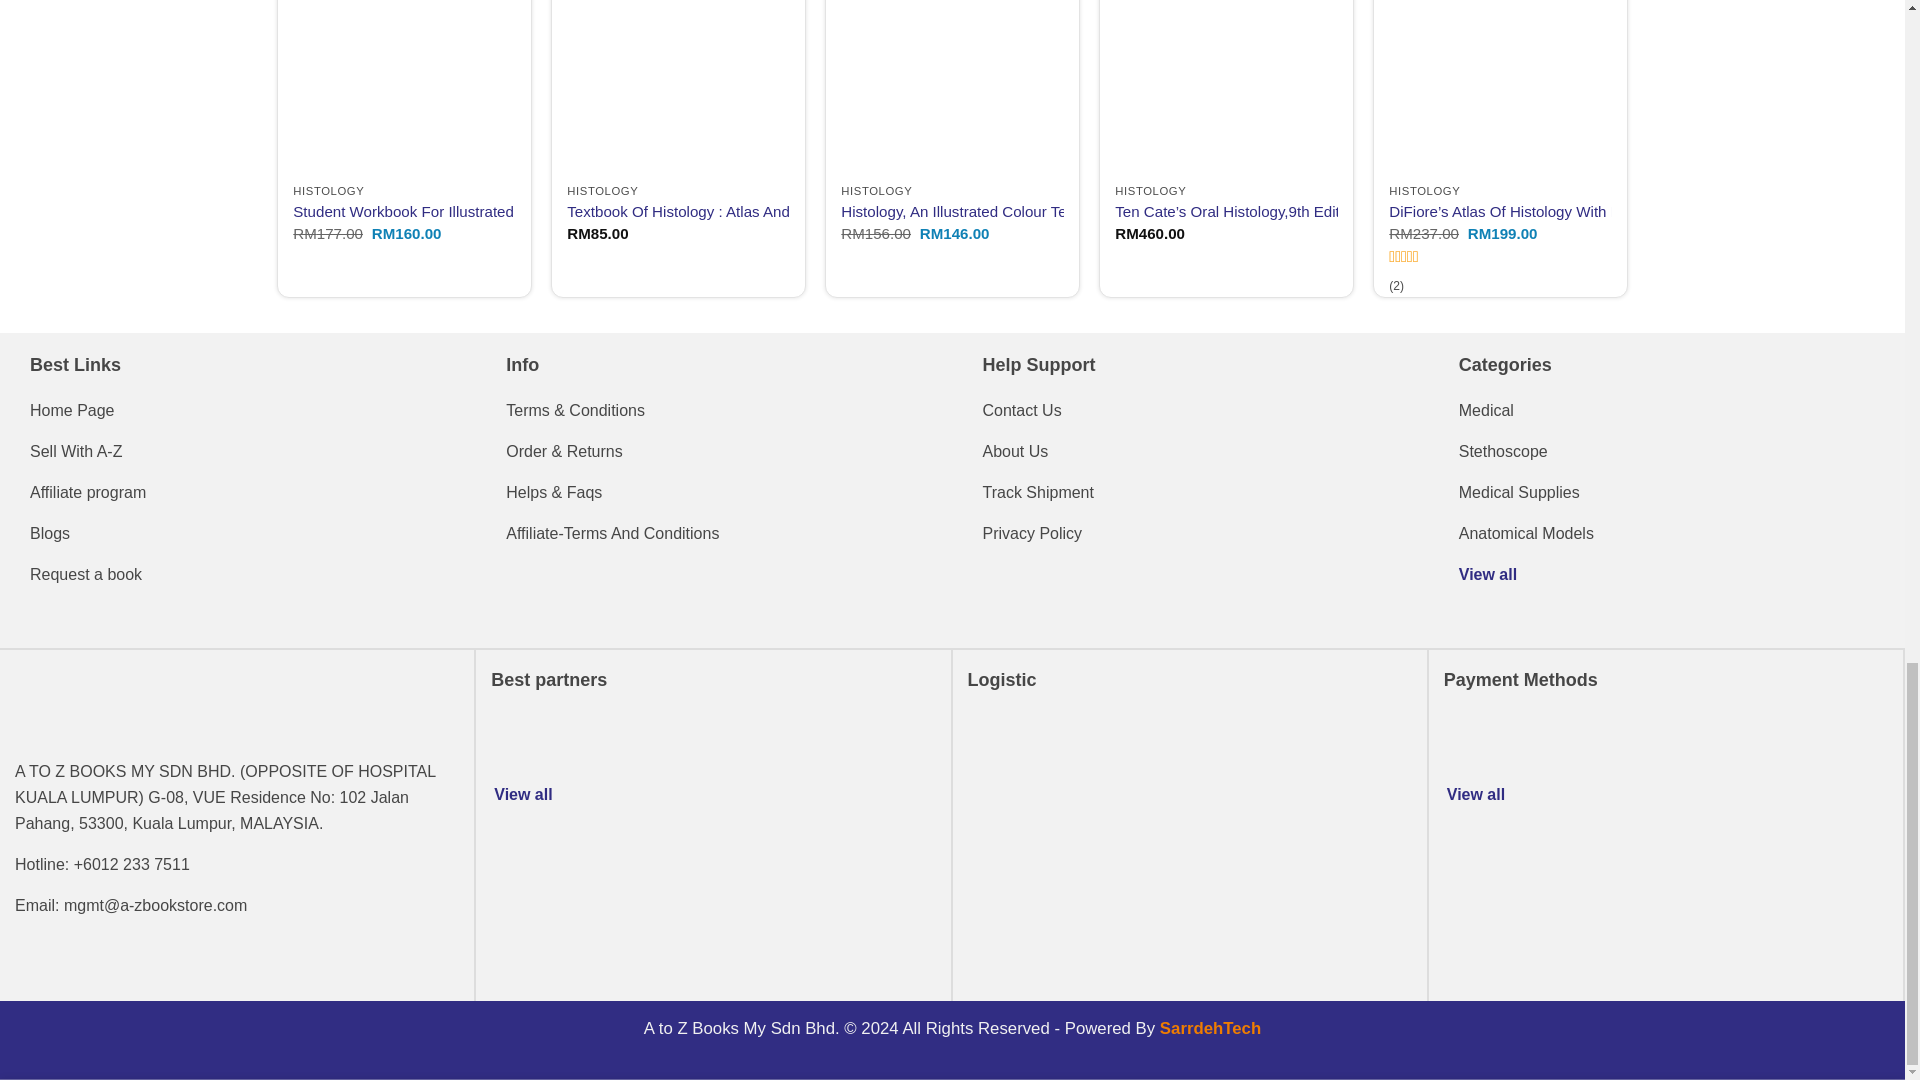 The height and width of the screenshot is (1080, 1920). Describe the element at coordinates (678, 86) in the screenshot. I see `9788131255704 - A-Z Bookstore` at that location.